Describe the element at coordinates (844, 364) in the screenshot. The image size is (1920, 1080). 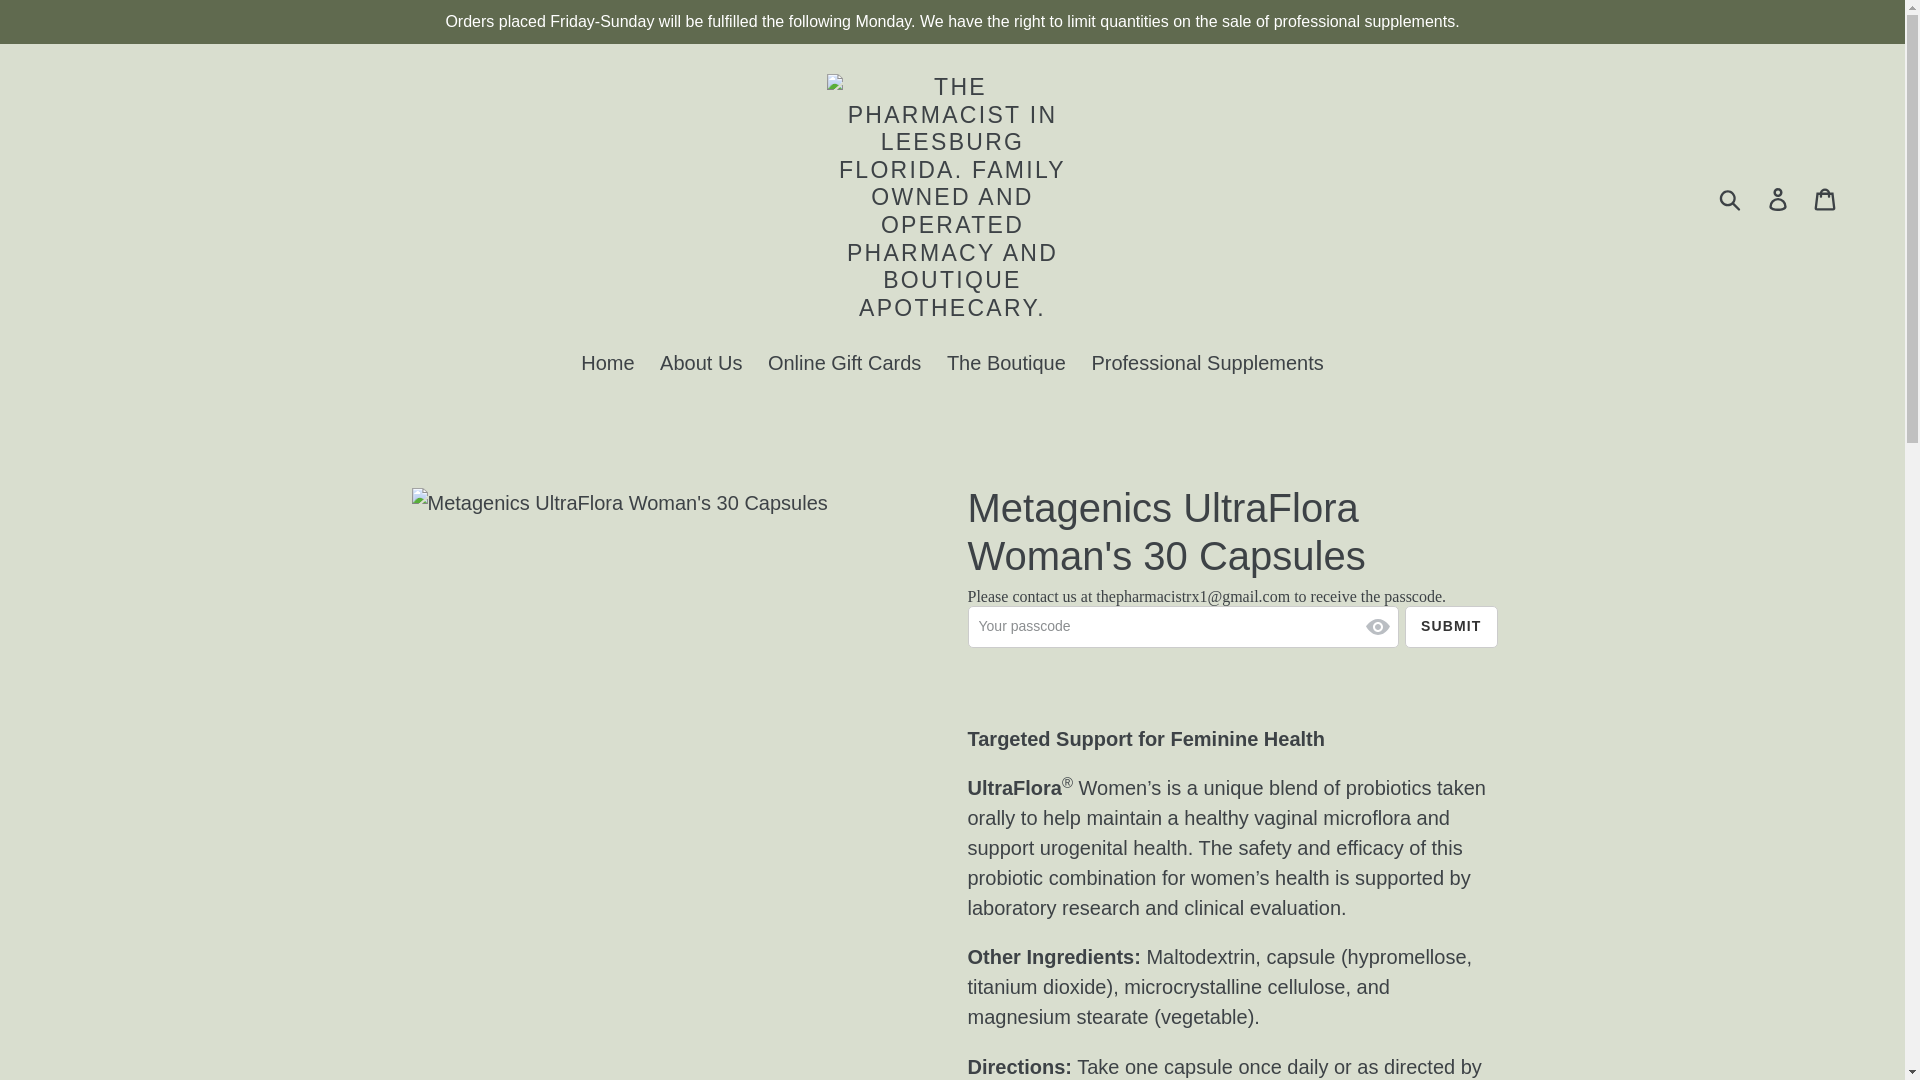
I see `Online Gift Cards` at that location.